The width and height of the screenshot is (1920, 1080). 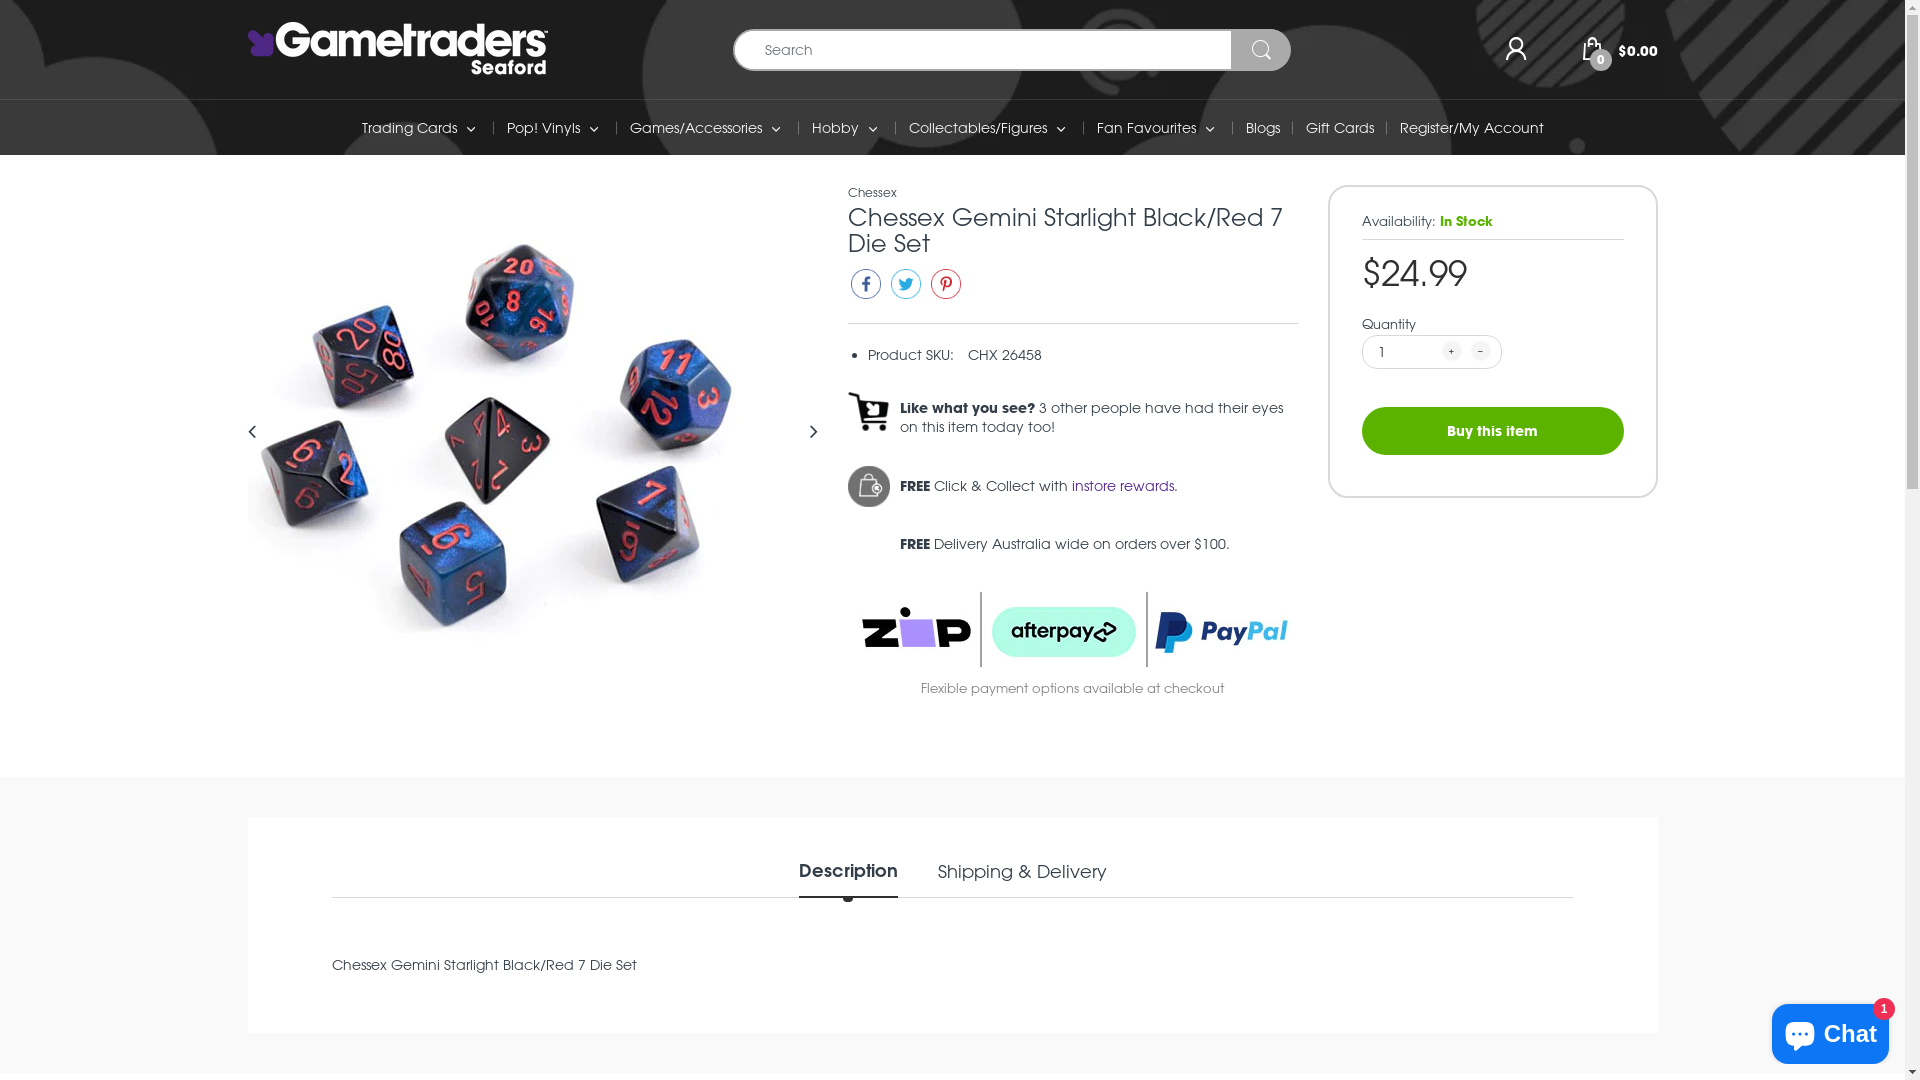 I want to click on Twitter, so click(x=906, y=288).